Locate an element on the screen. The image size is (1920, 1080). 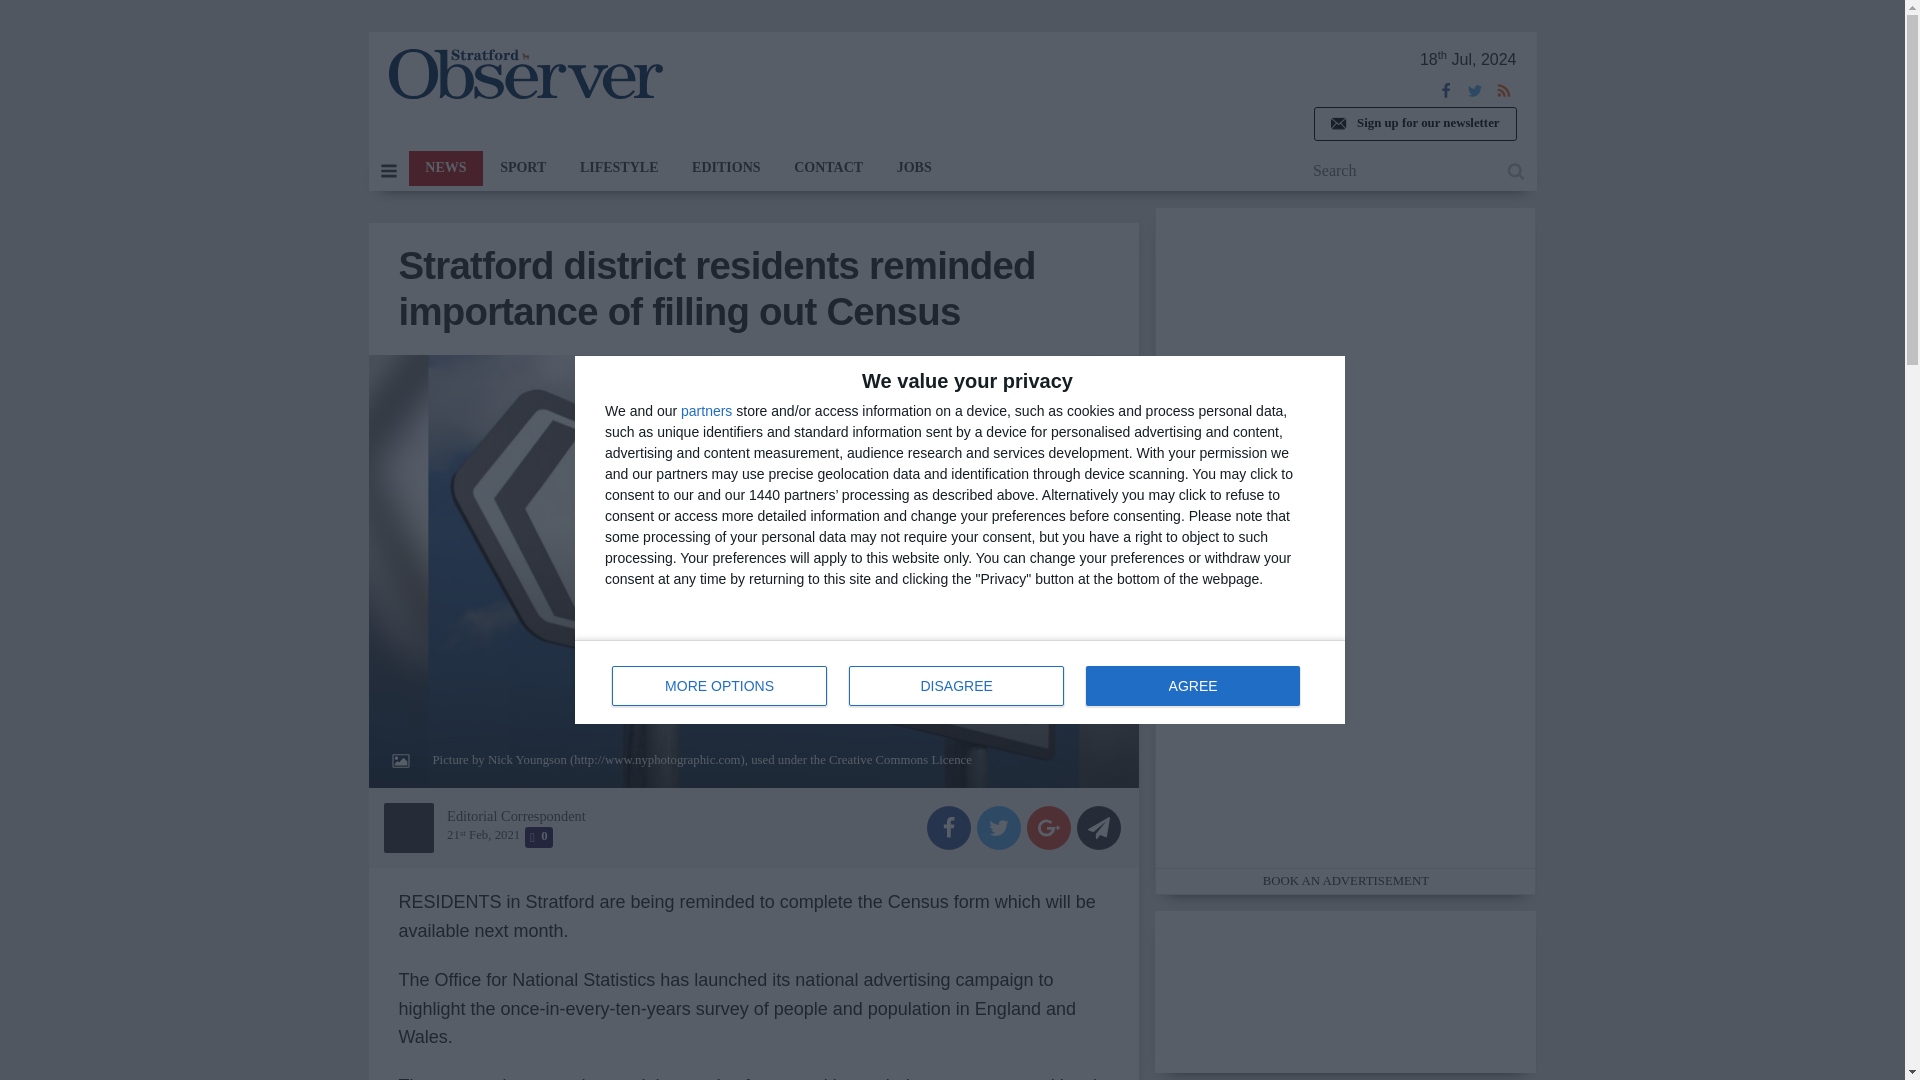
DISAGREE is located at coordinates (1414, 124).